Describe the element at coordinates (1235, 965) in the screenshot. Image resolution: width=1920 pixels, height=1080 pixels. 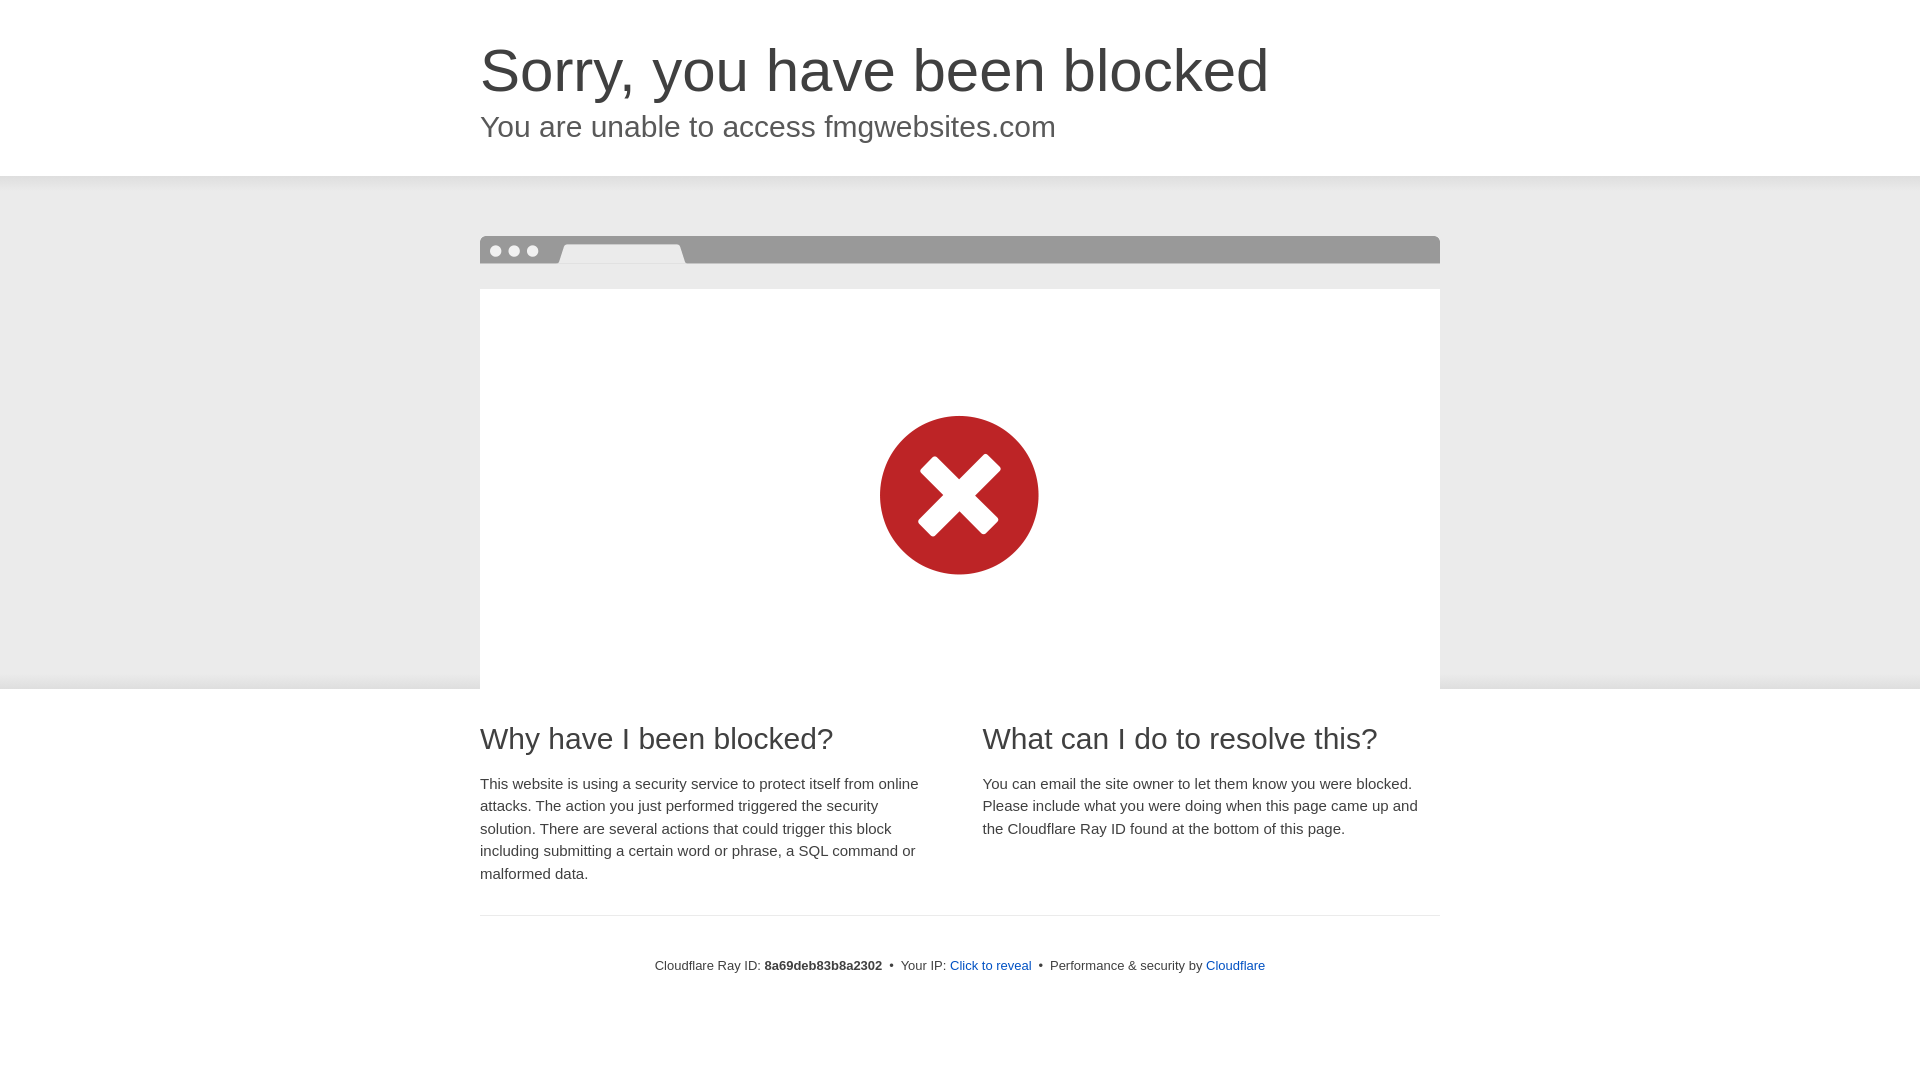
I see `Cloudflare` at that location.